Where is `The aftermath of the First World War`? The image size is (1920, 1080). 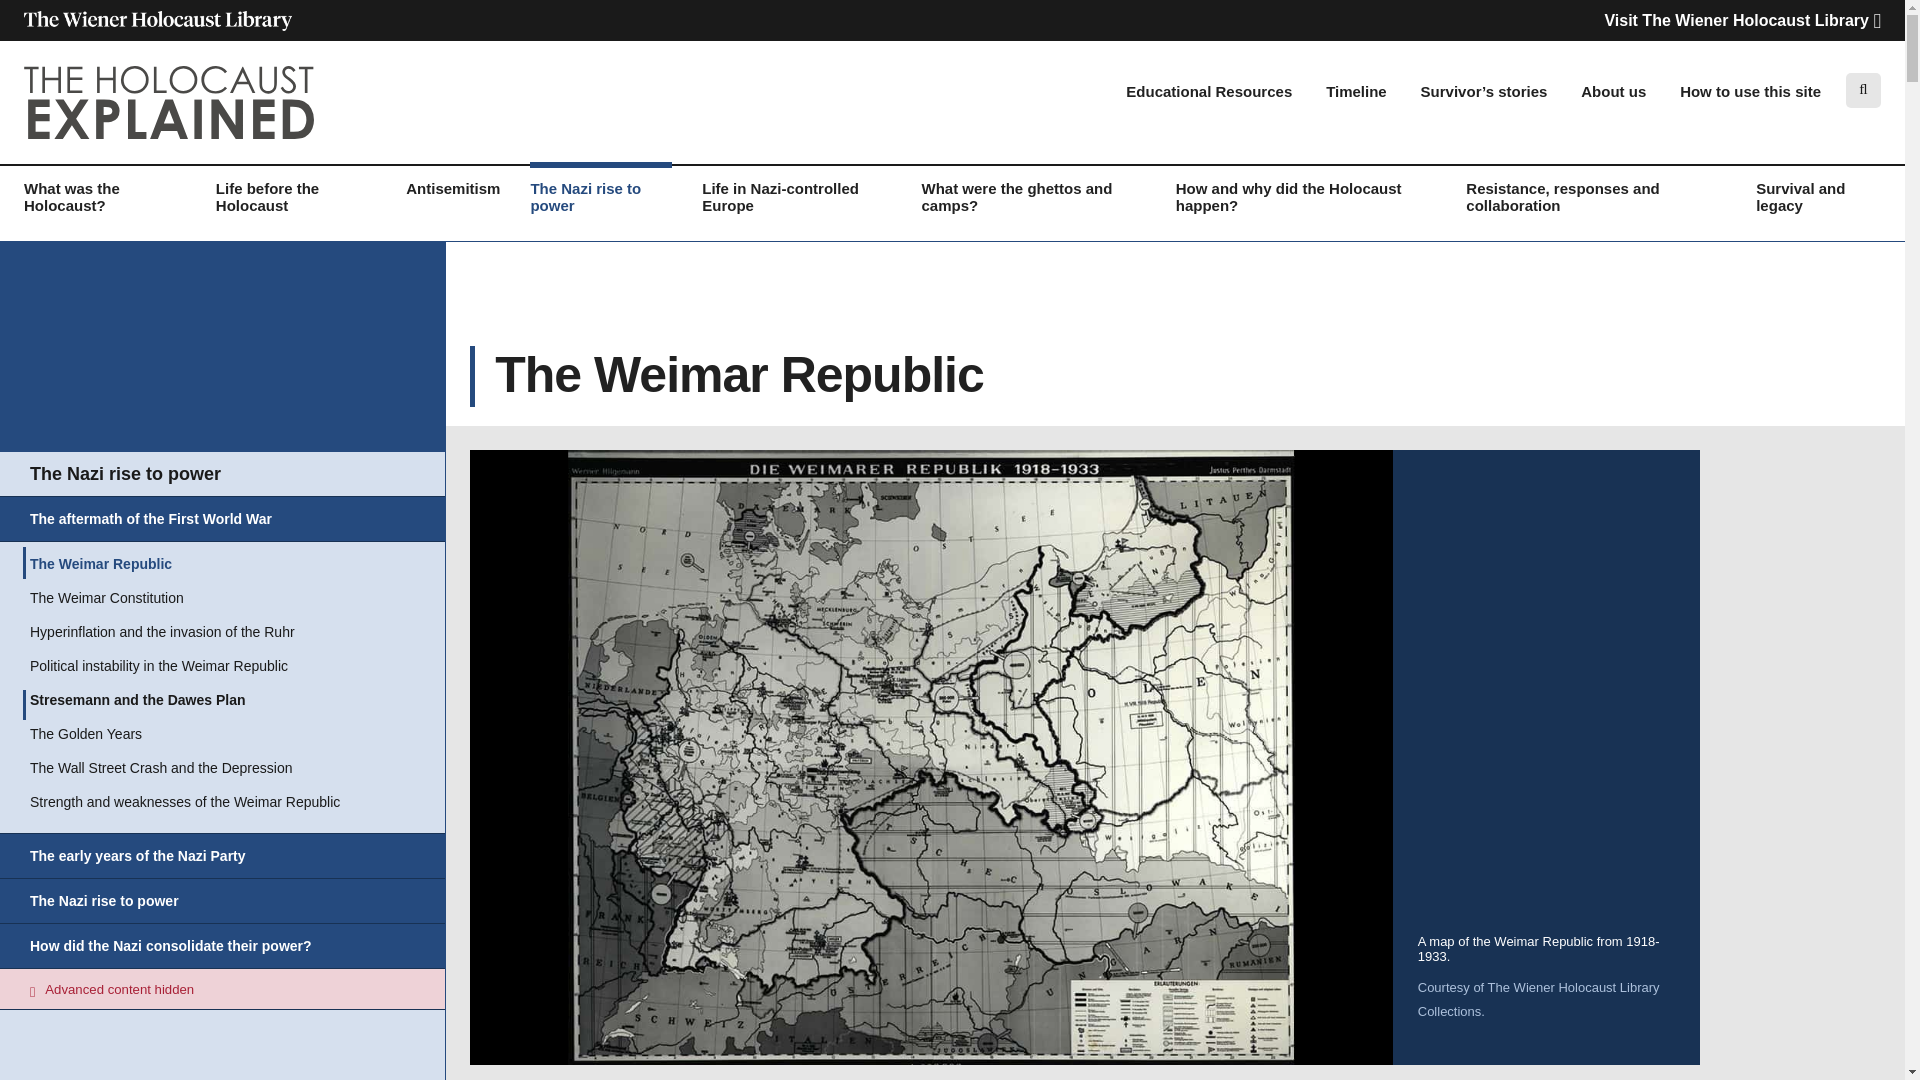 The aftermath of the First World War is located at coordinates (151, 523).